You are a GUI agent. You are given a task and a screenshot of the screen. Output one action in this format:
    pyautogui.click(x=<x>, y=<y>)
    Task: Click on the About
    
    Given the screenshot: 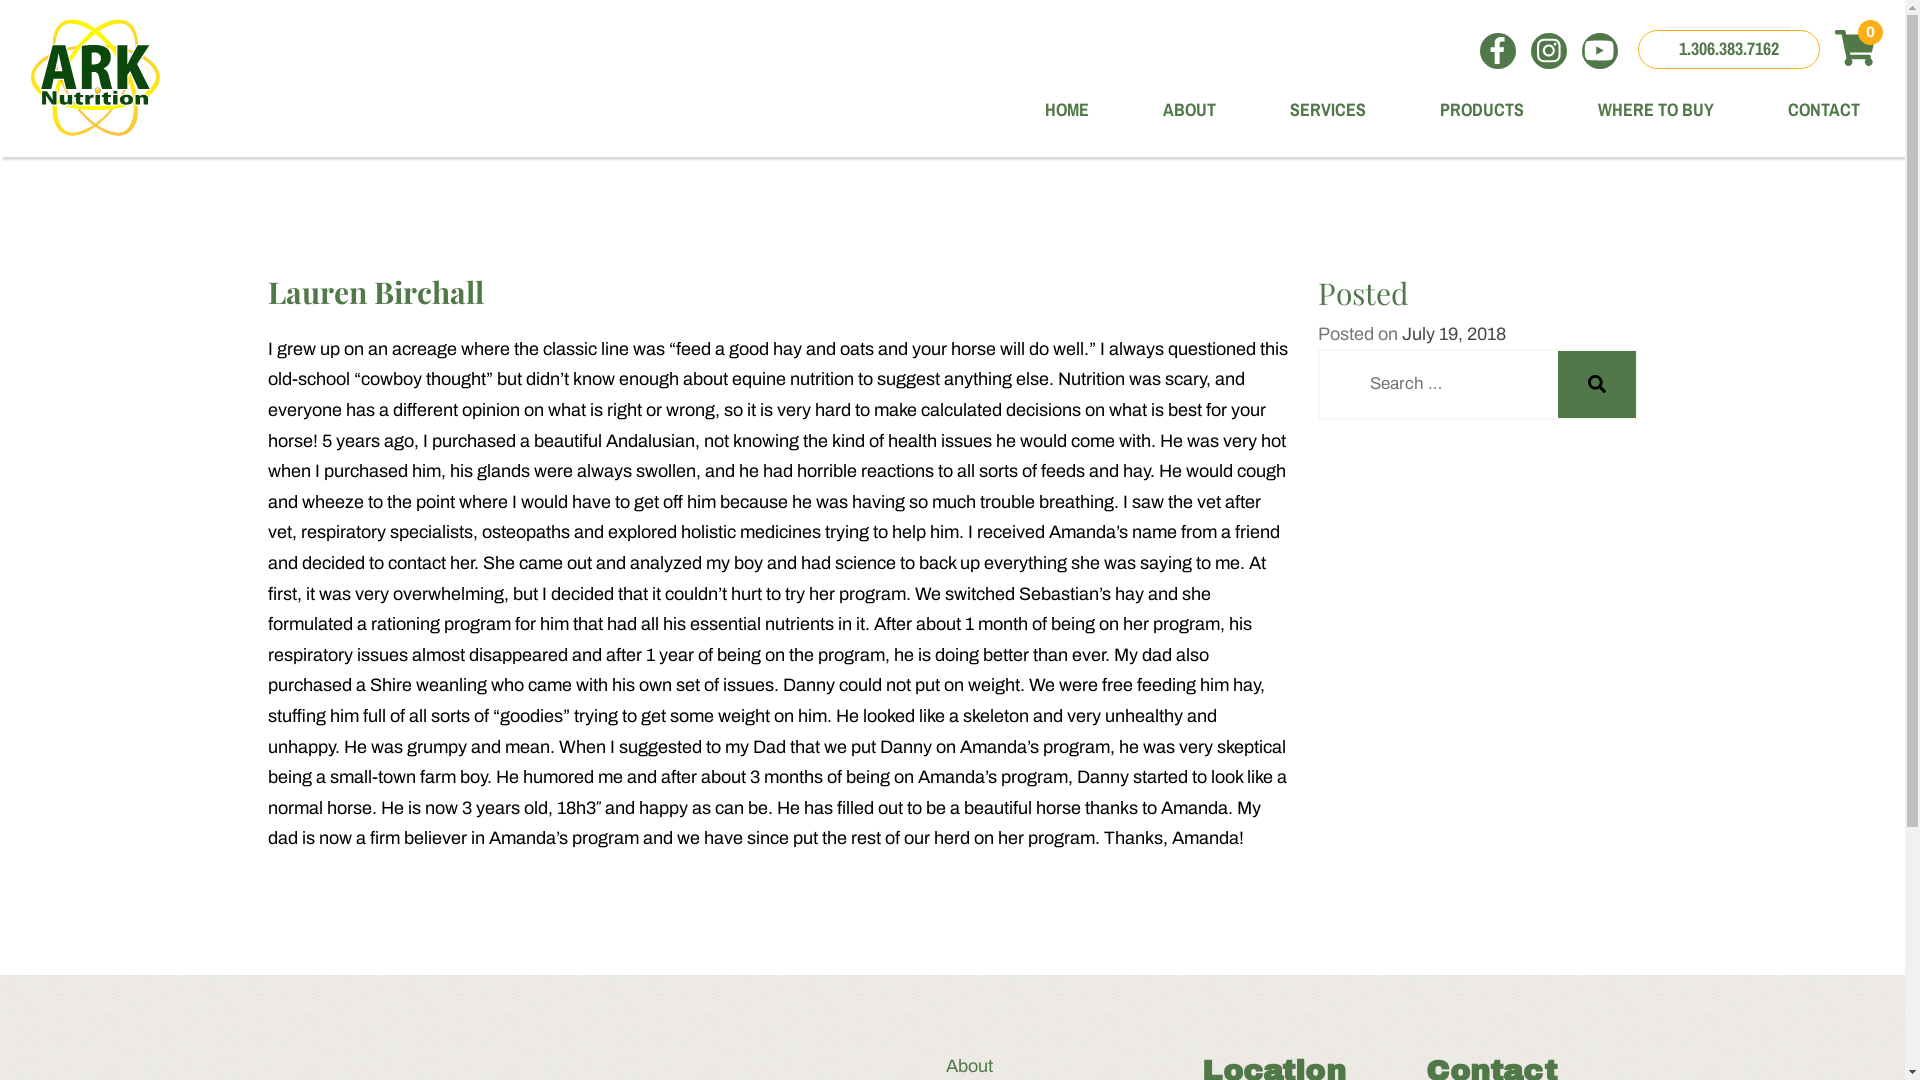 What is the action you would take?
    pyautogui.click(x=1000, y=1066)
    